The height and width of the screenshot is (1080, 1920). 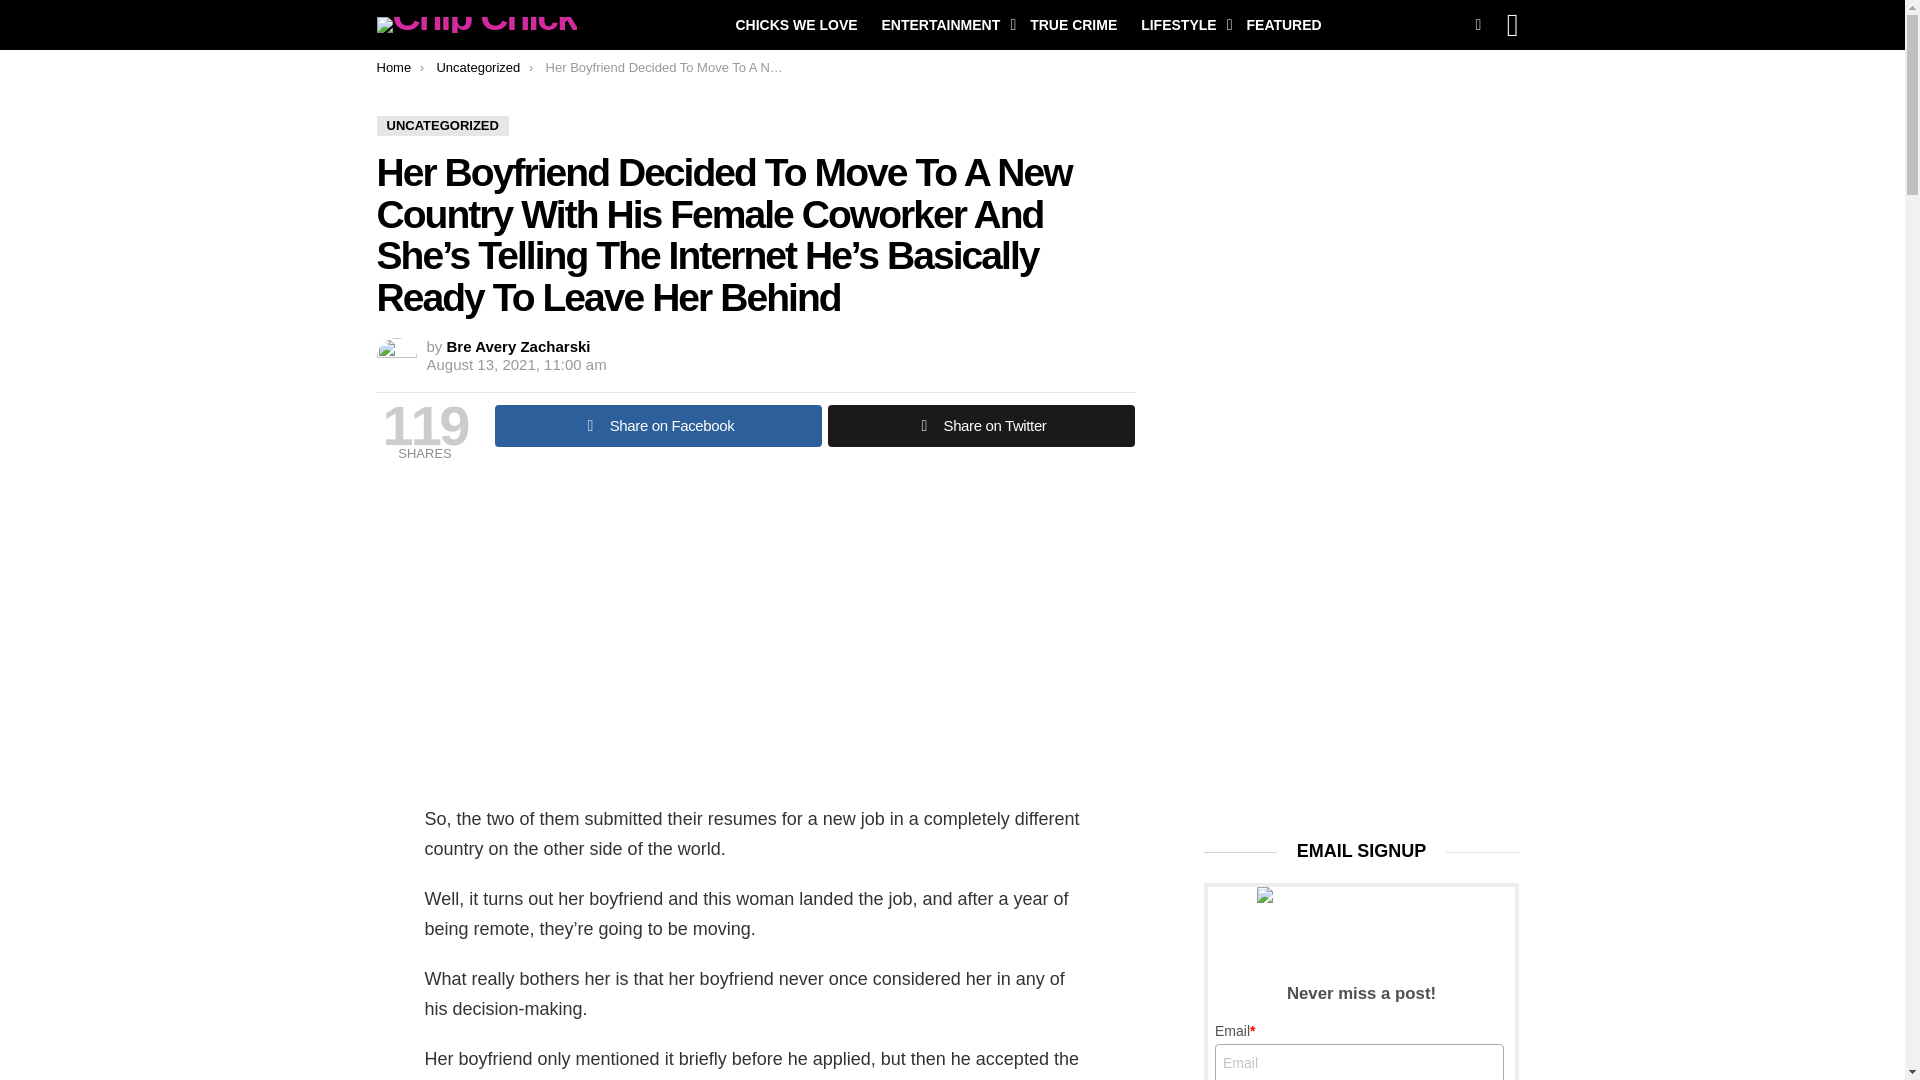 I want to click on LIFESTYLE, so click(x=1181, y=24).